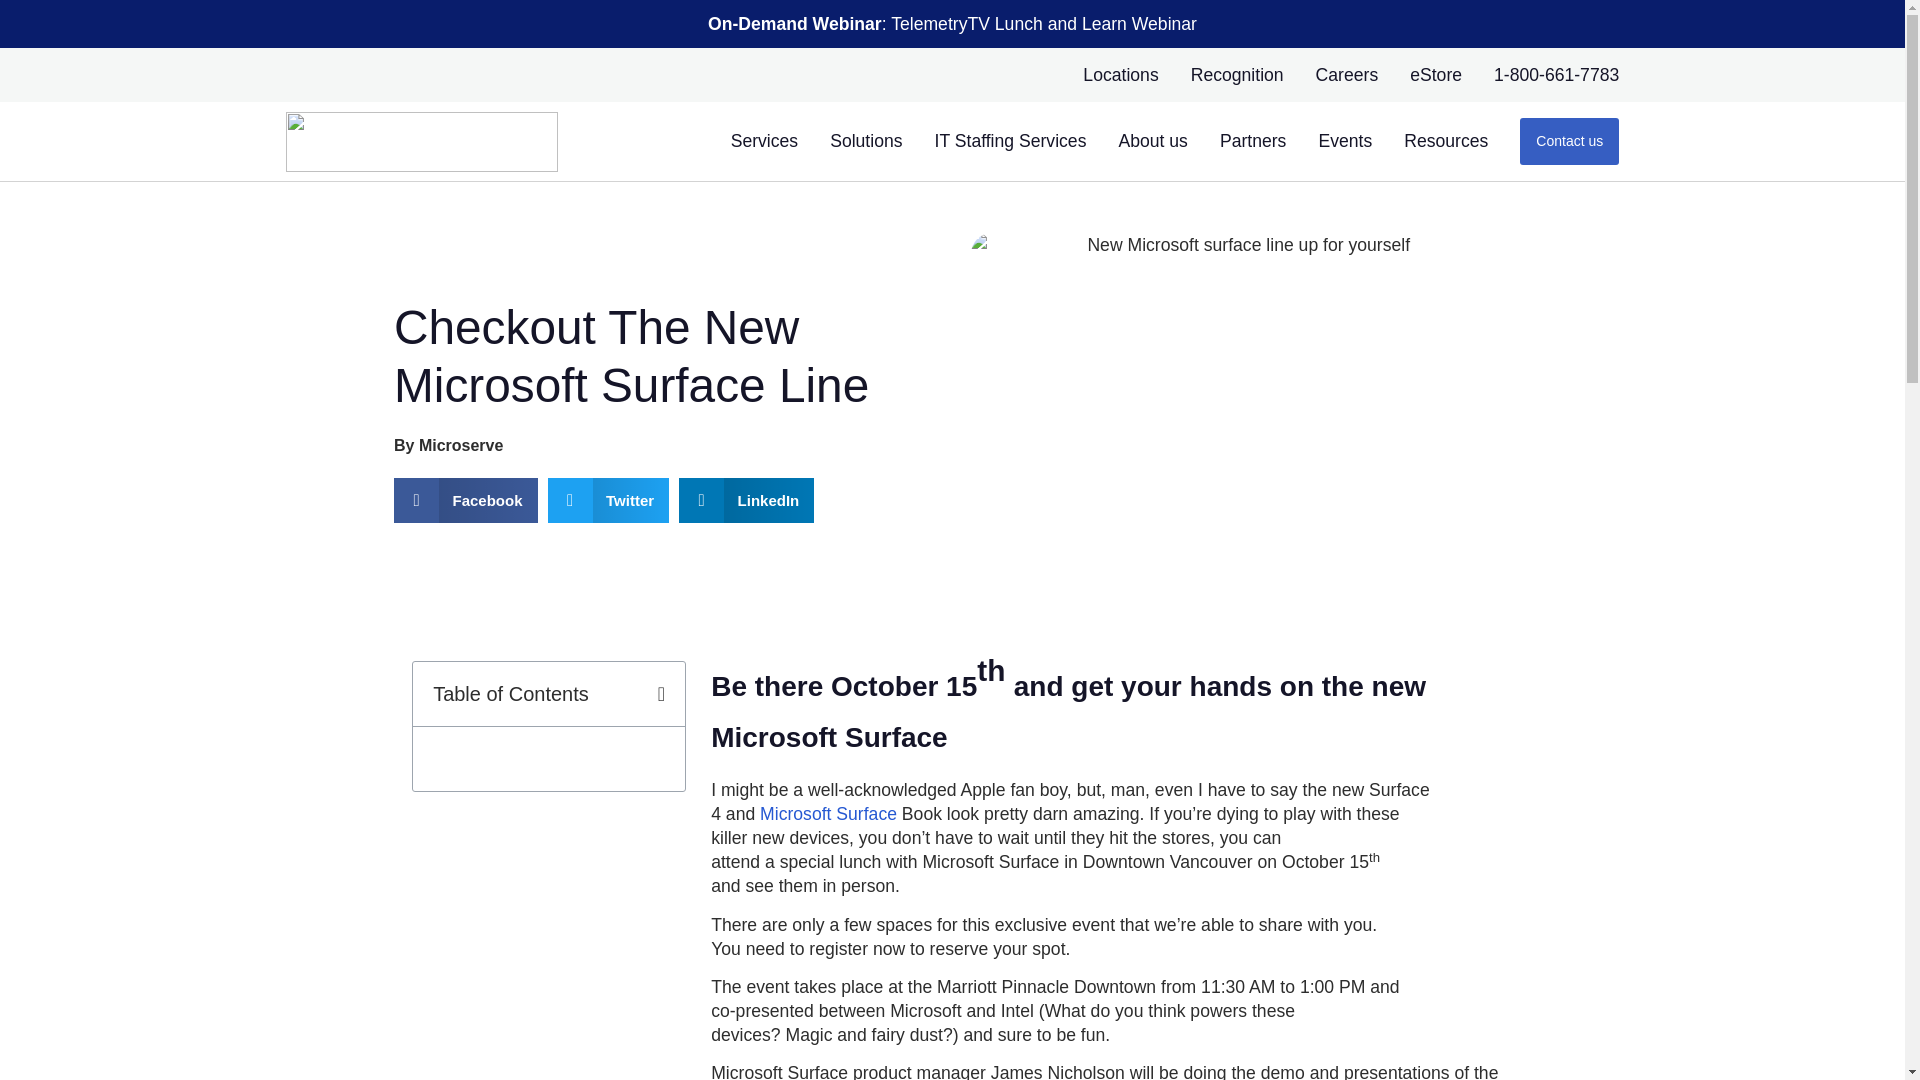 This screenshot has width=1920, height=1080. What do you see at coordinates (1346, 74) in the screenshot?
I see `Careers` at bounding box center [1346, 74].